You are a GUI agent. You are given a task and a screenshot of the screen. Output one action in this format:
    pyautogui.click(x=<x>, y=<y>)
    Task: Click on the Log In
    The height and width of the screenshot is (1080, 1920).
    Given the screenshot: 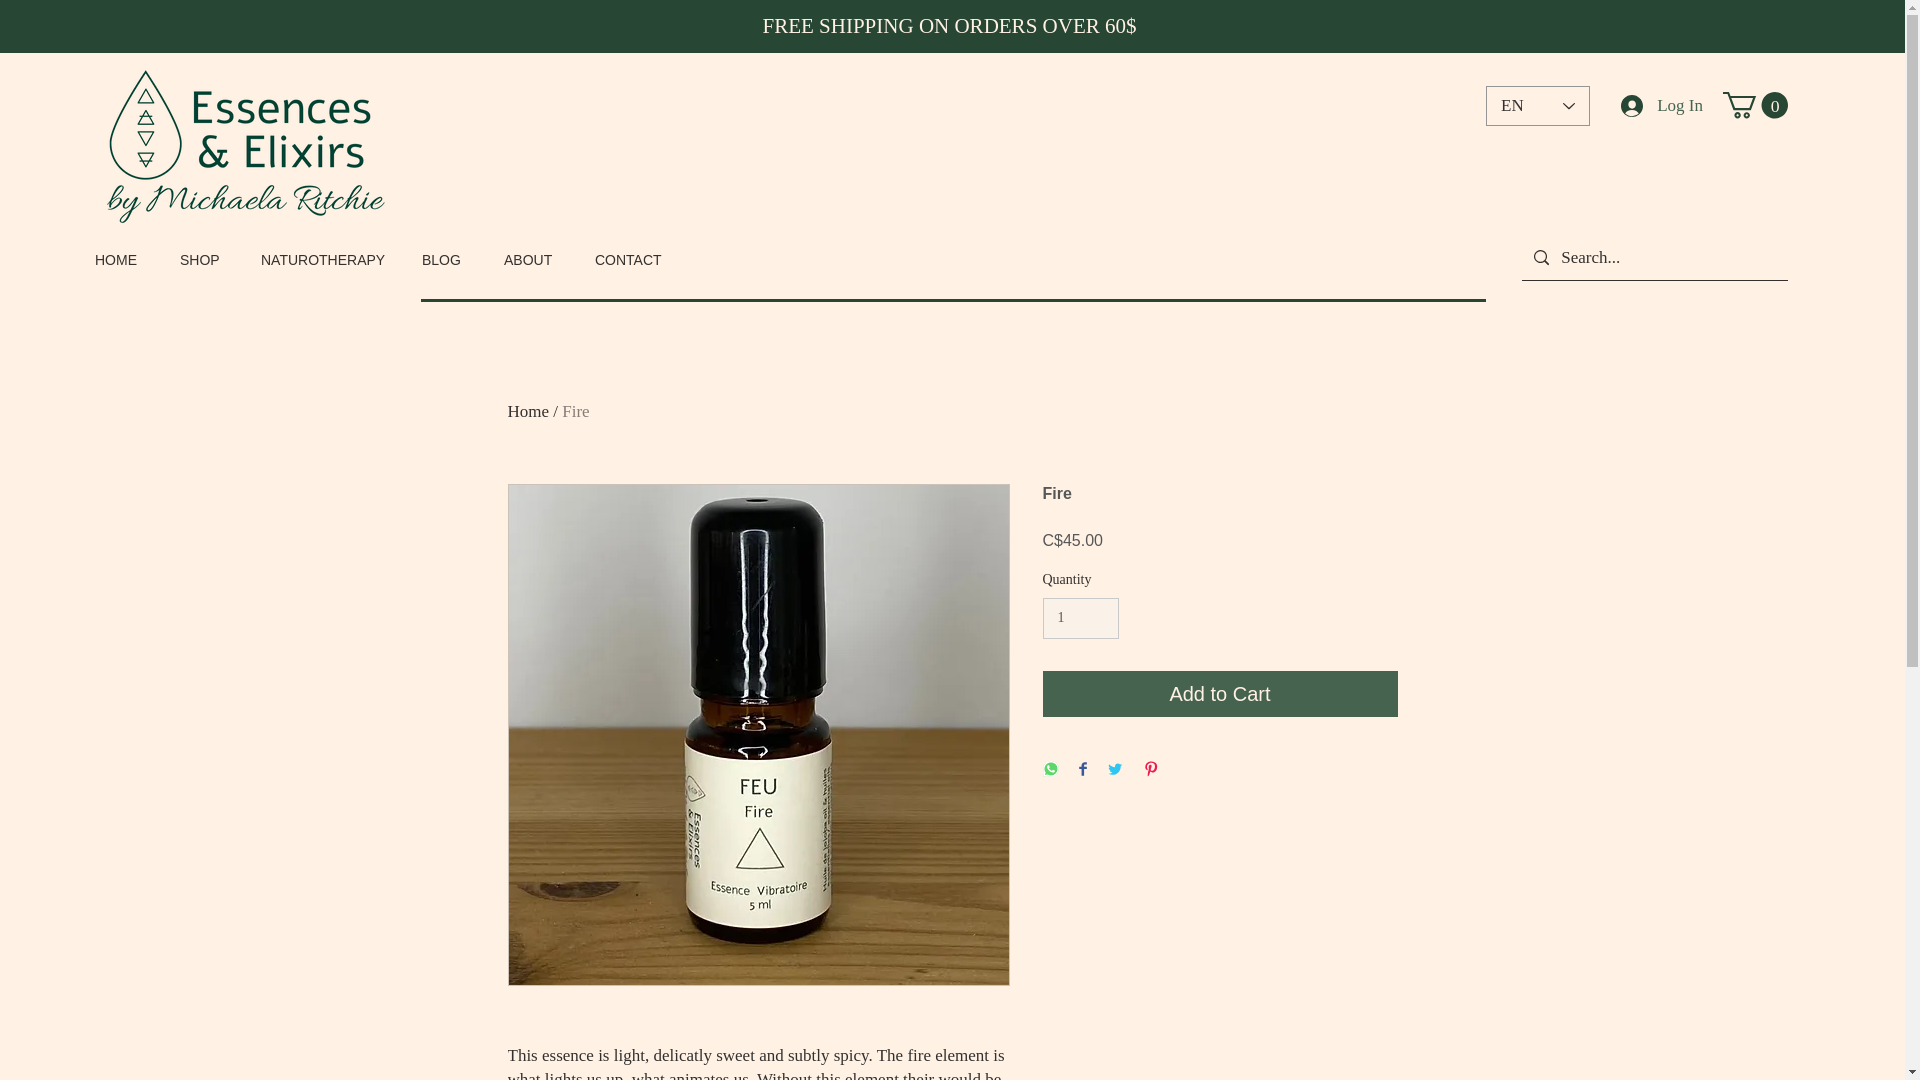 What is the action you would take?
    pyautogui.click(x=1662, y=106)
    